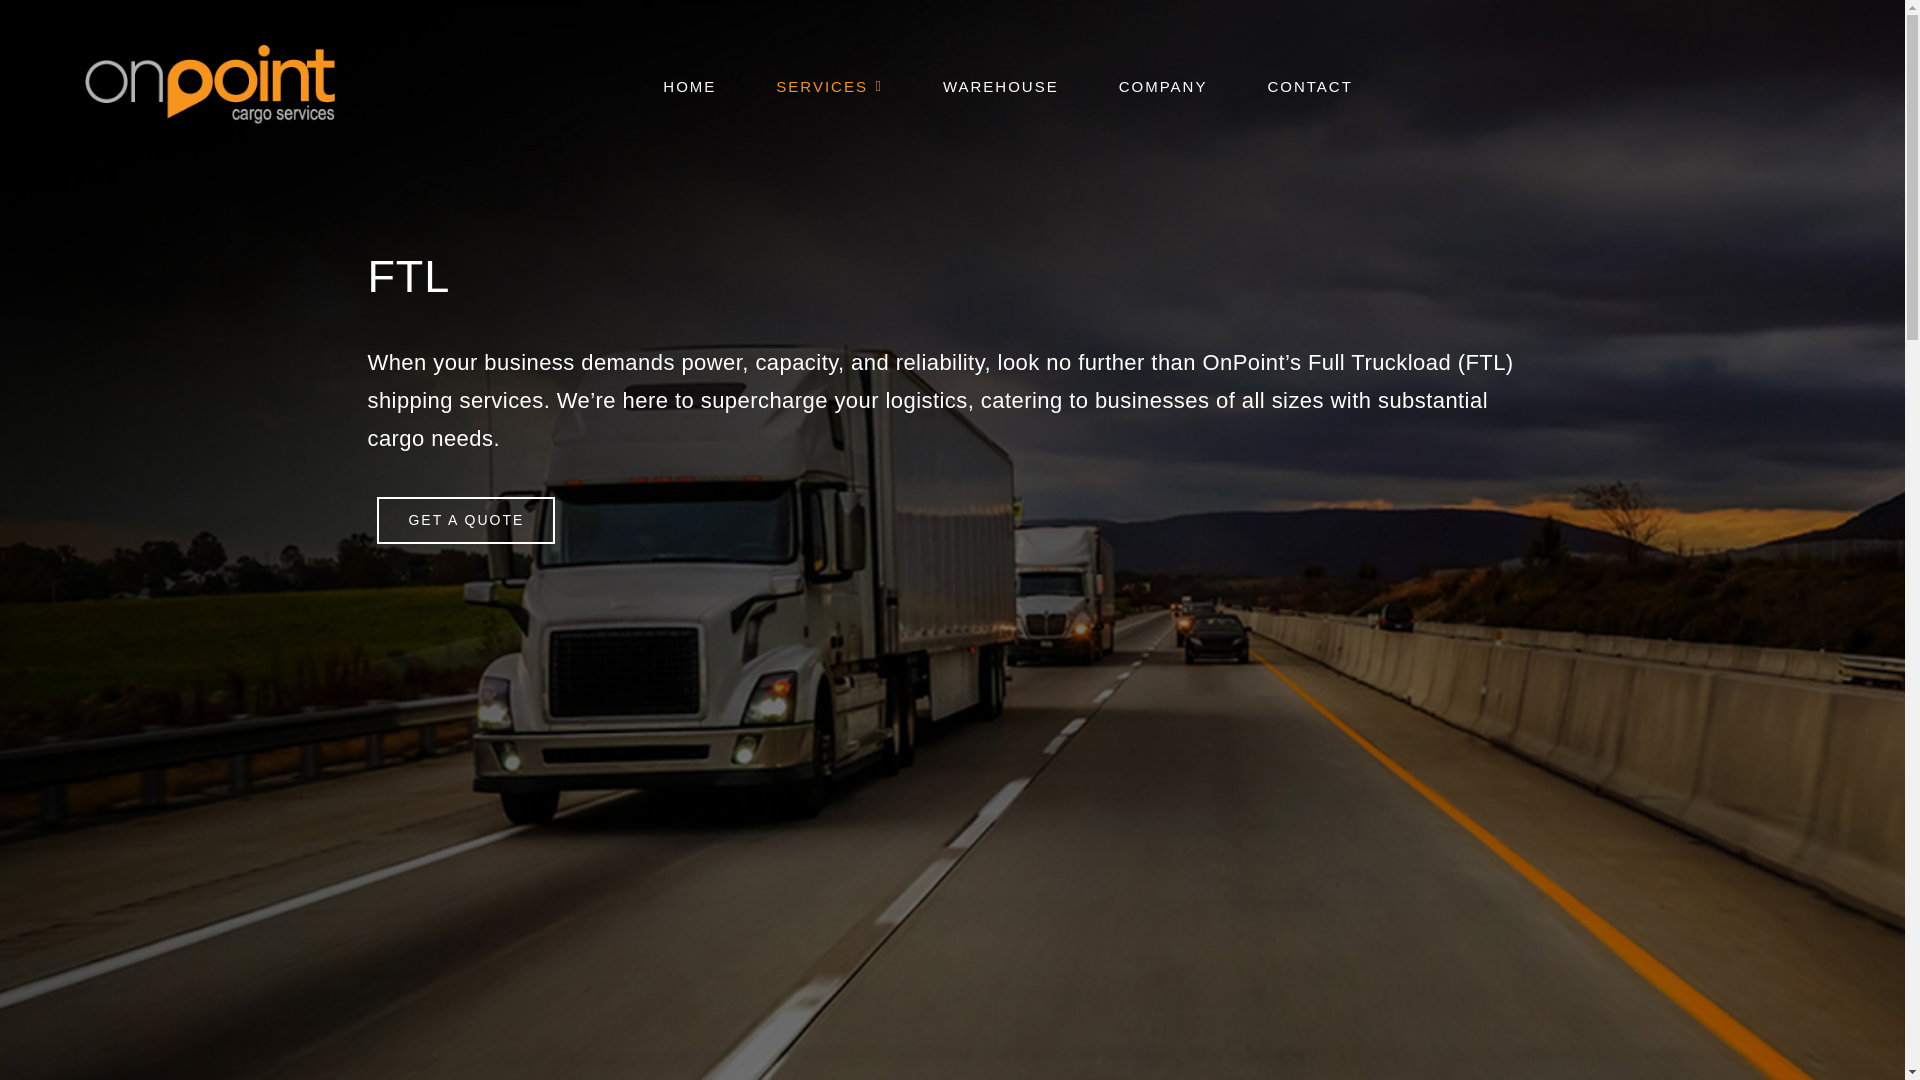  Describe the element at coordinates (829, 84) in the screenshot. I see `SERVICES` at that location.